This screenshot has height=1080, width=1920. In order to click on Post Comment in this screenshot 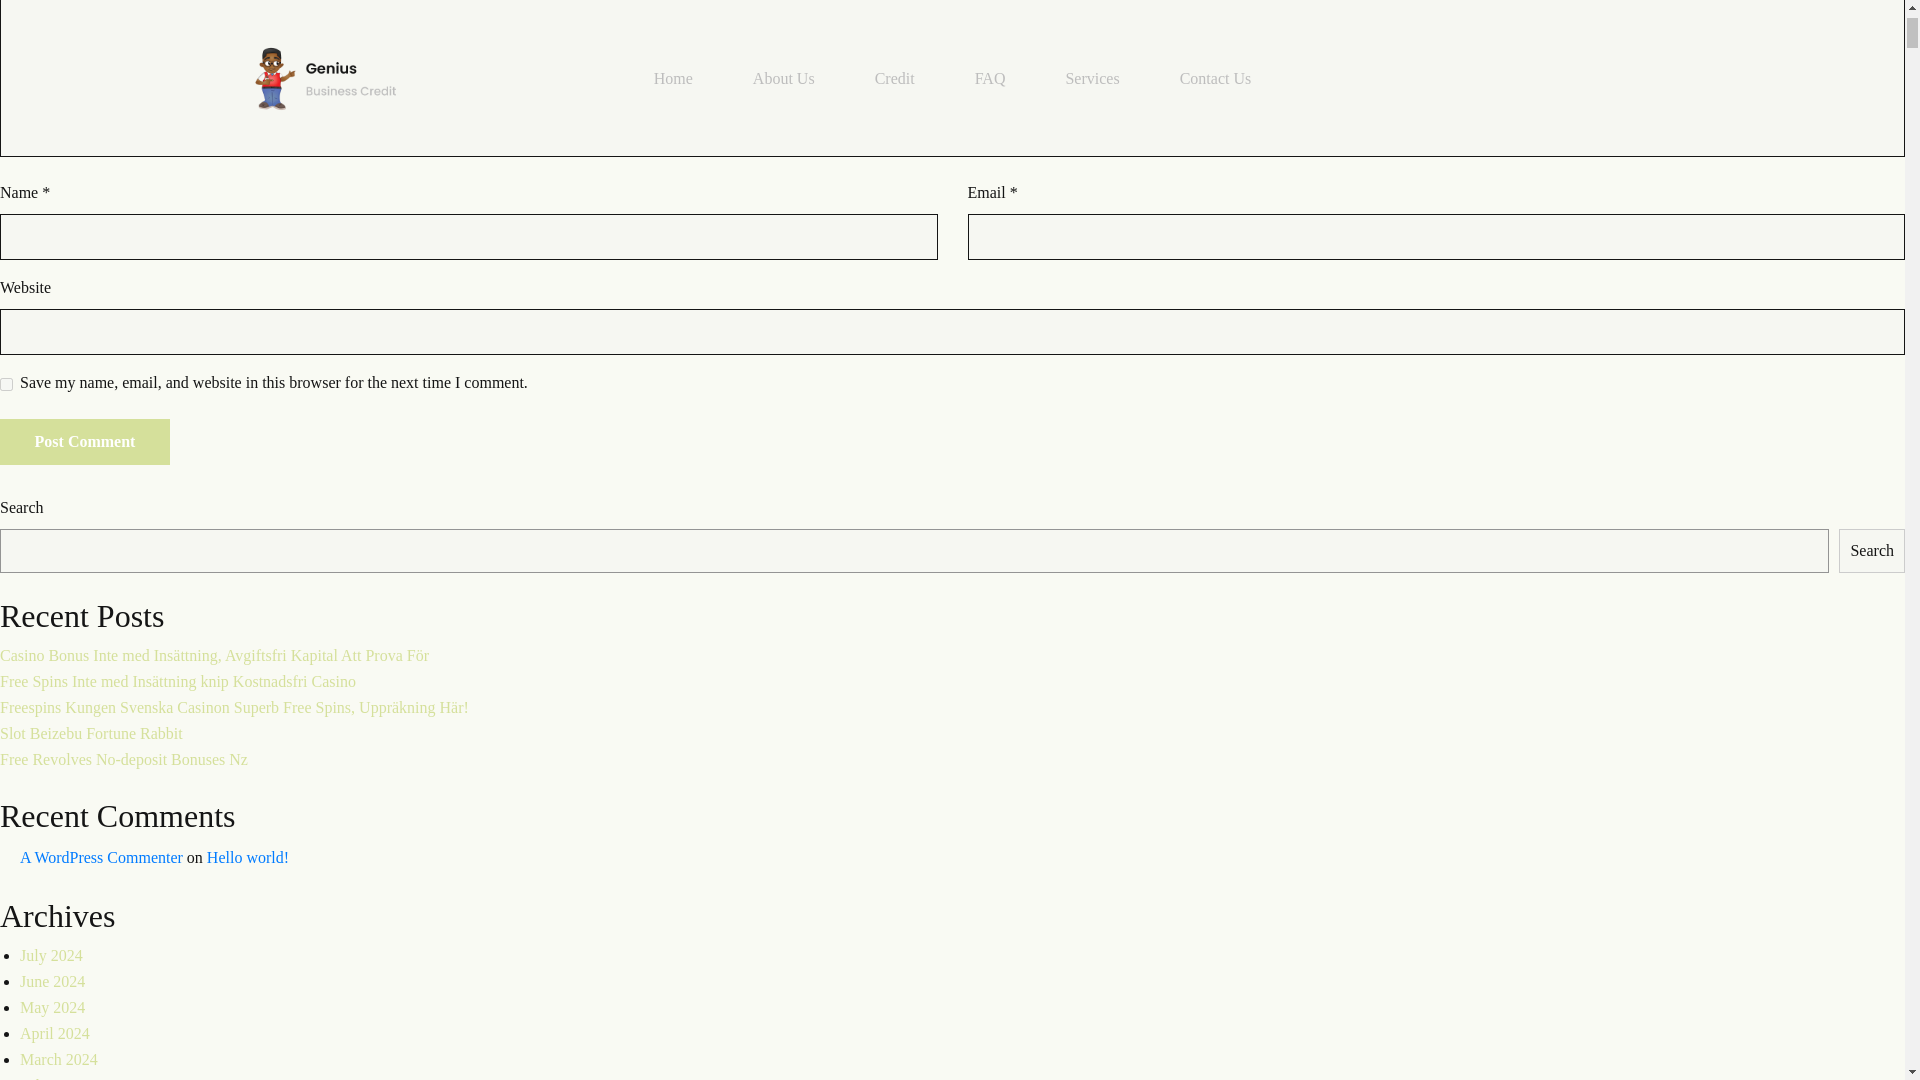, I will do `click(85, 442)`.